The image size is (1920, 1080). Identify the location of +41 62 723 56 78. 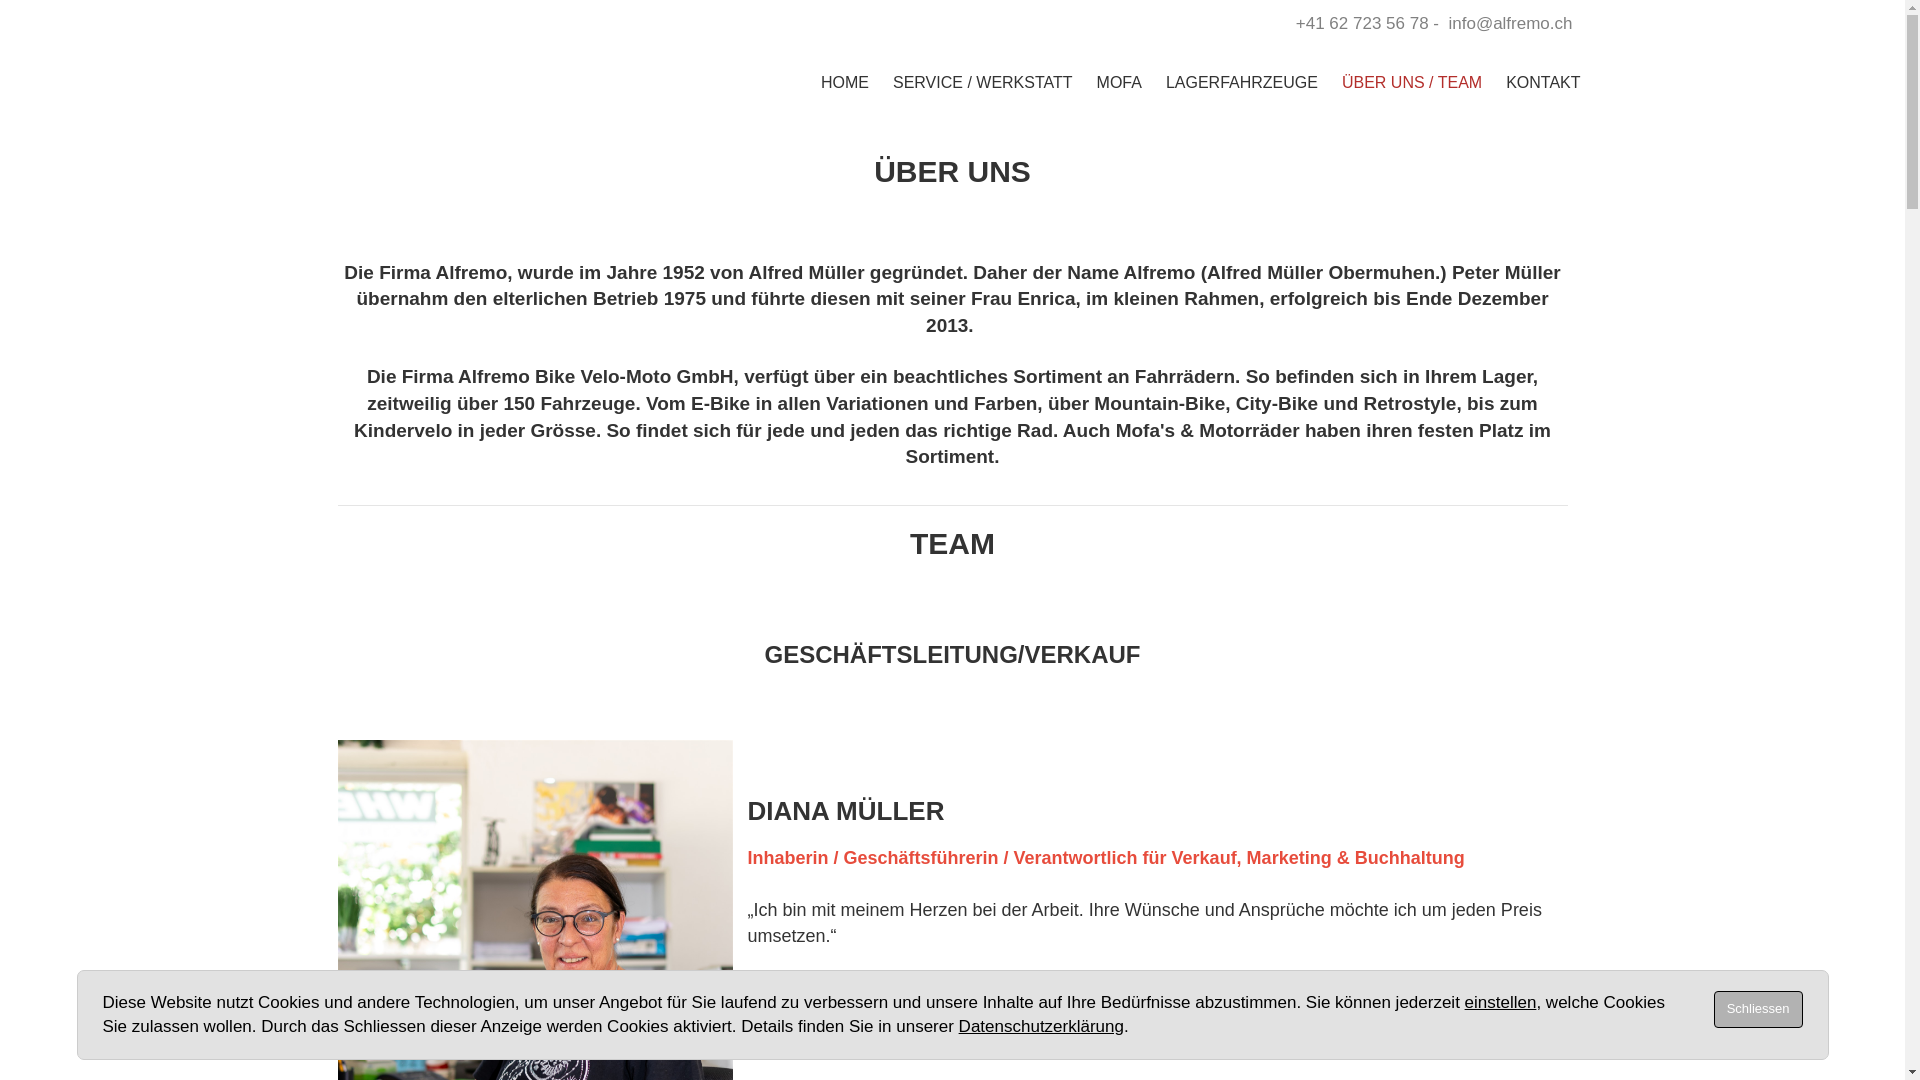
(1362, 24).